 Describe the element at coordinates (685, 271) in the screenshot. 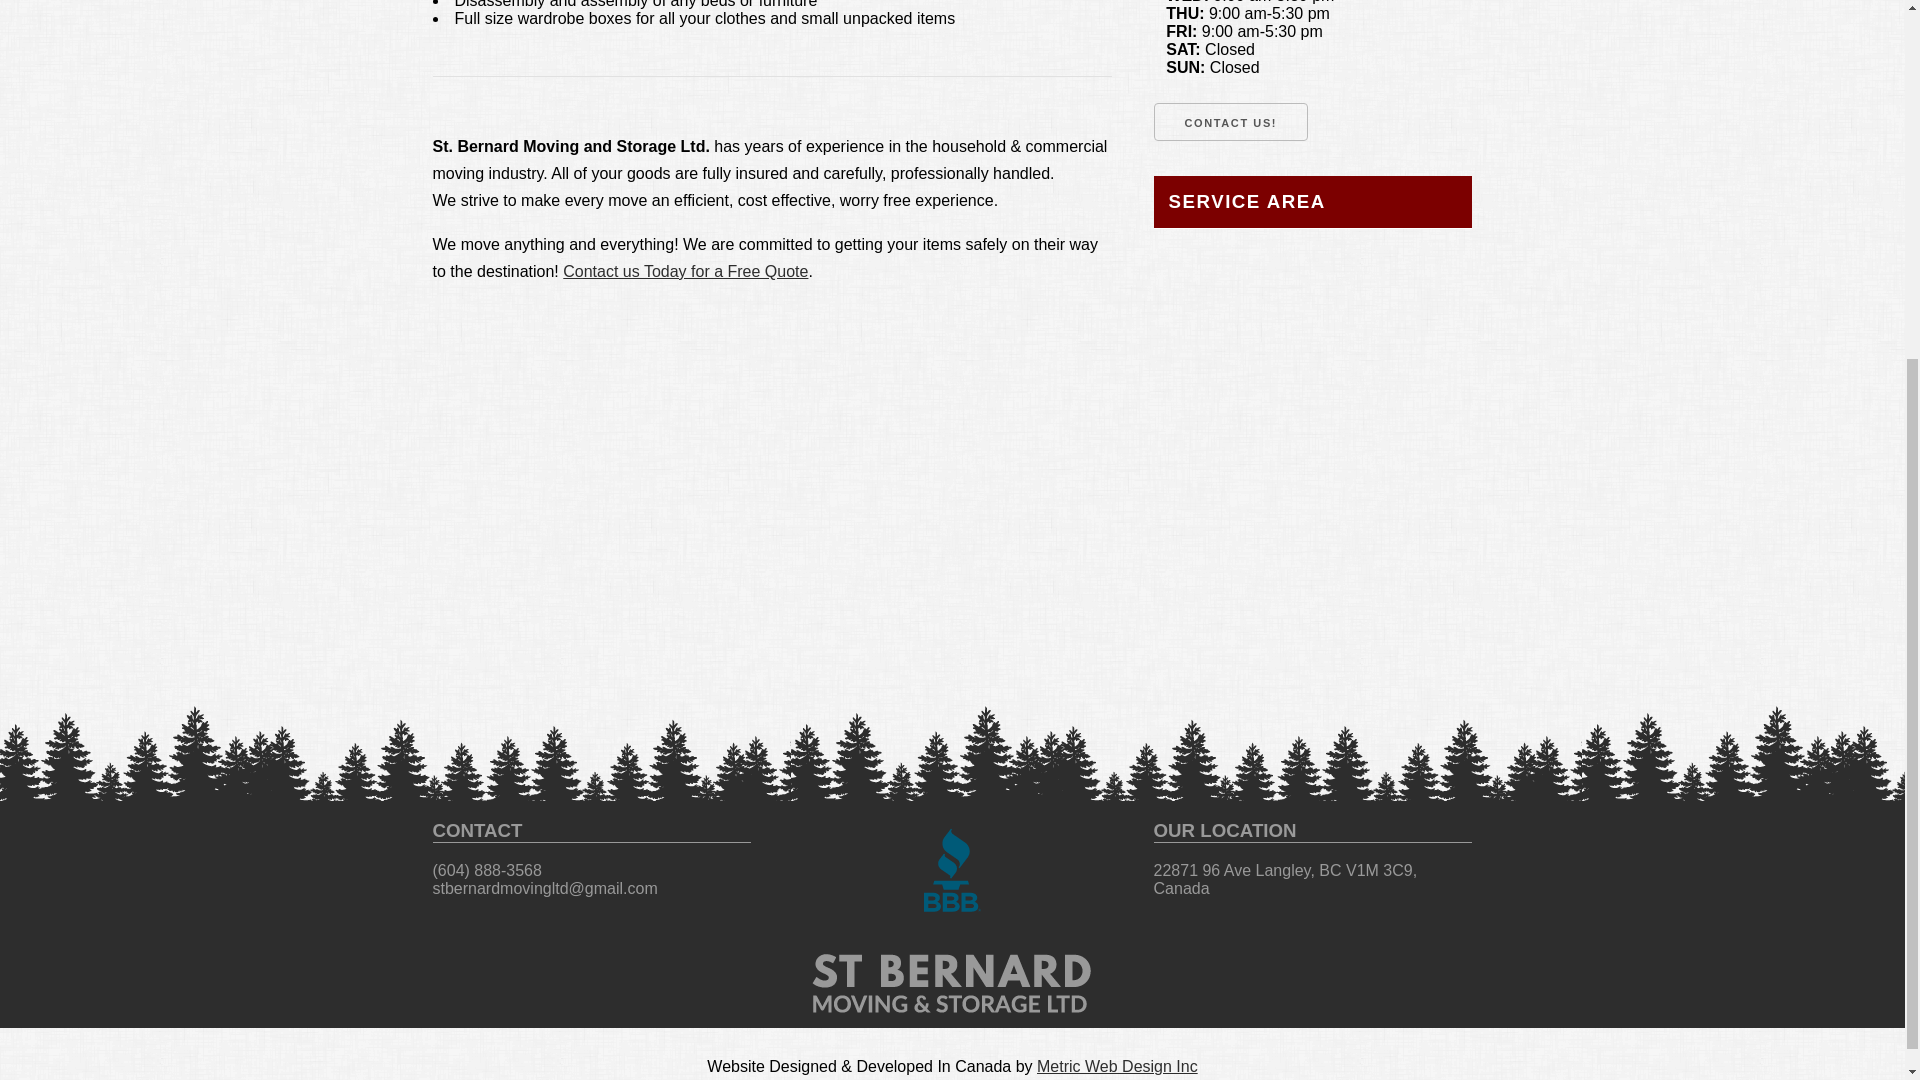

I see `Contact us Today for a Free Quote` at that location.